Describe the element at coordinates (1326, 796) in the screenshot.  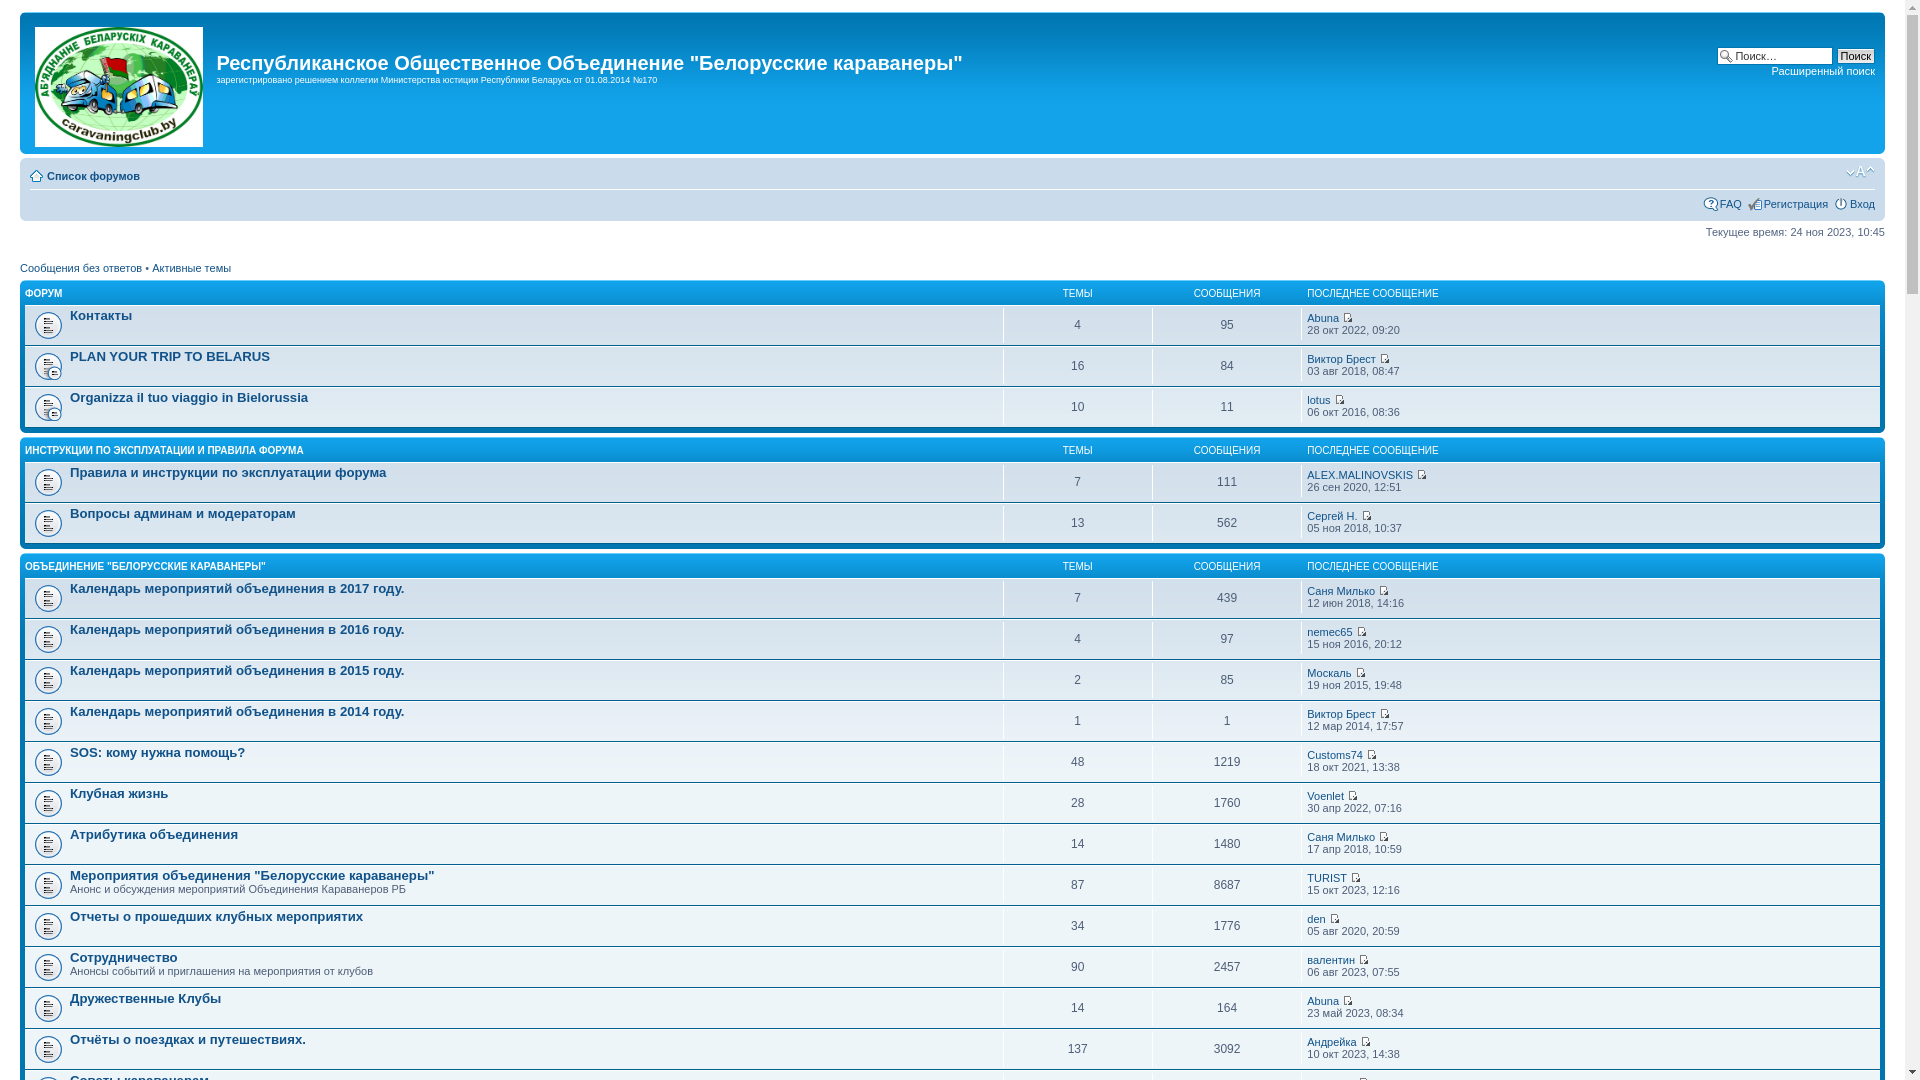
I see `Voenlet` at that location.